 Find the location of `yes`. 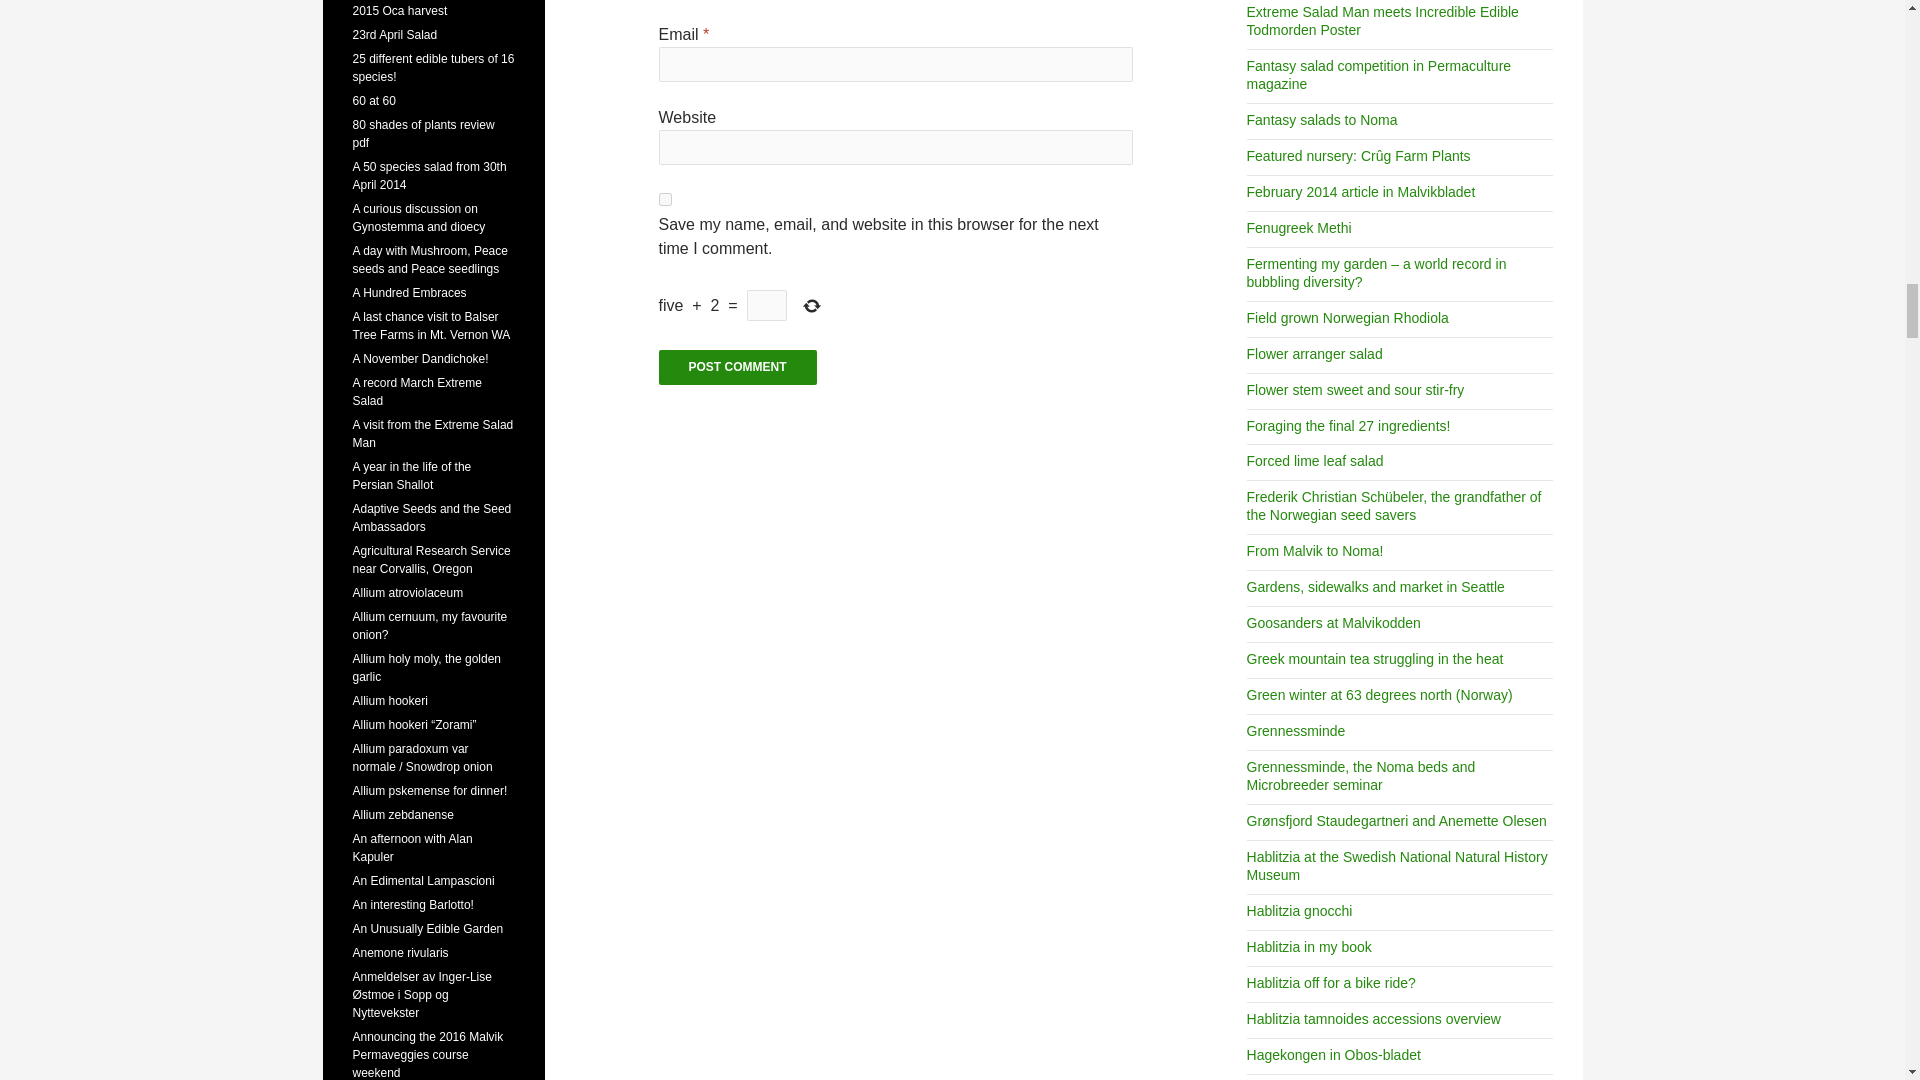

yes is located at coordinates (665, 200).